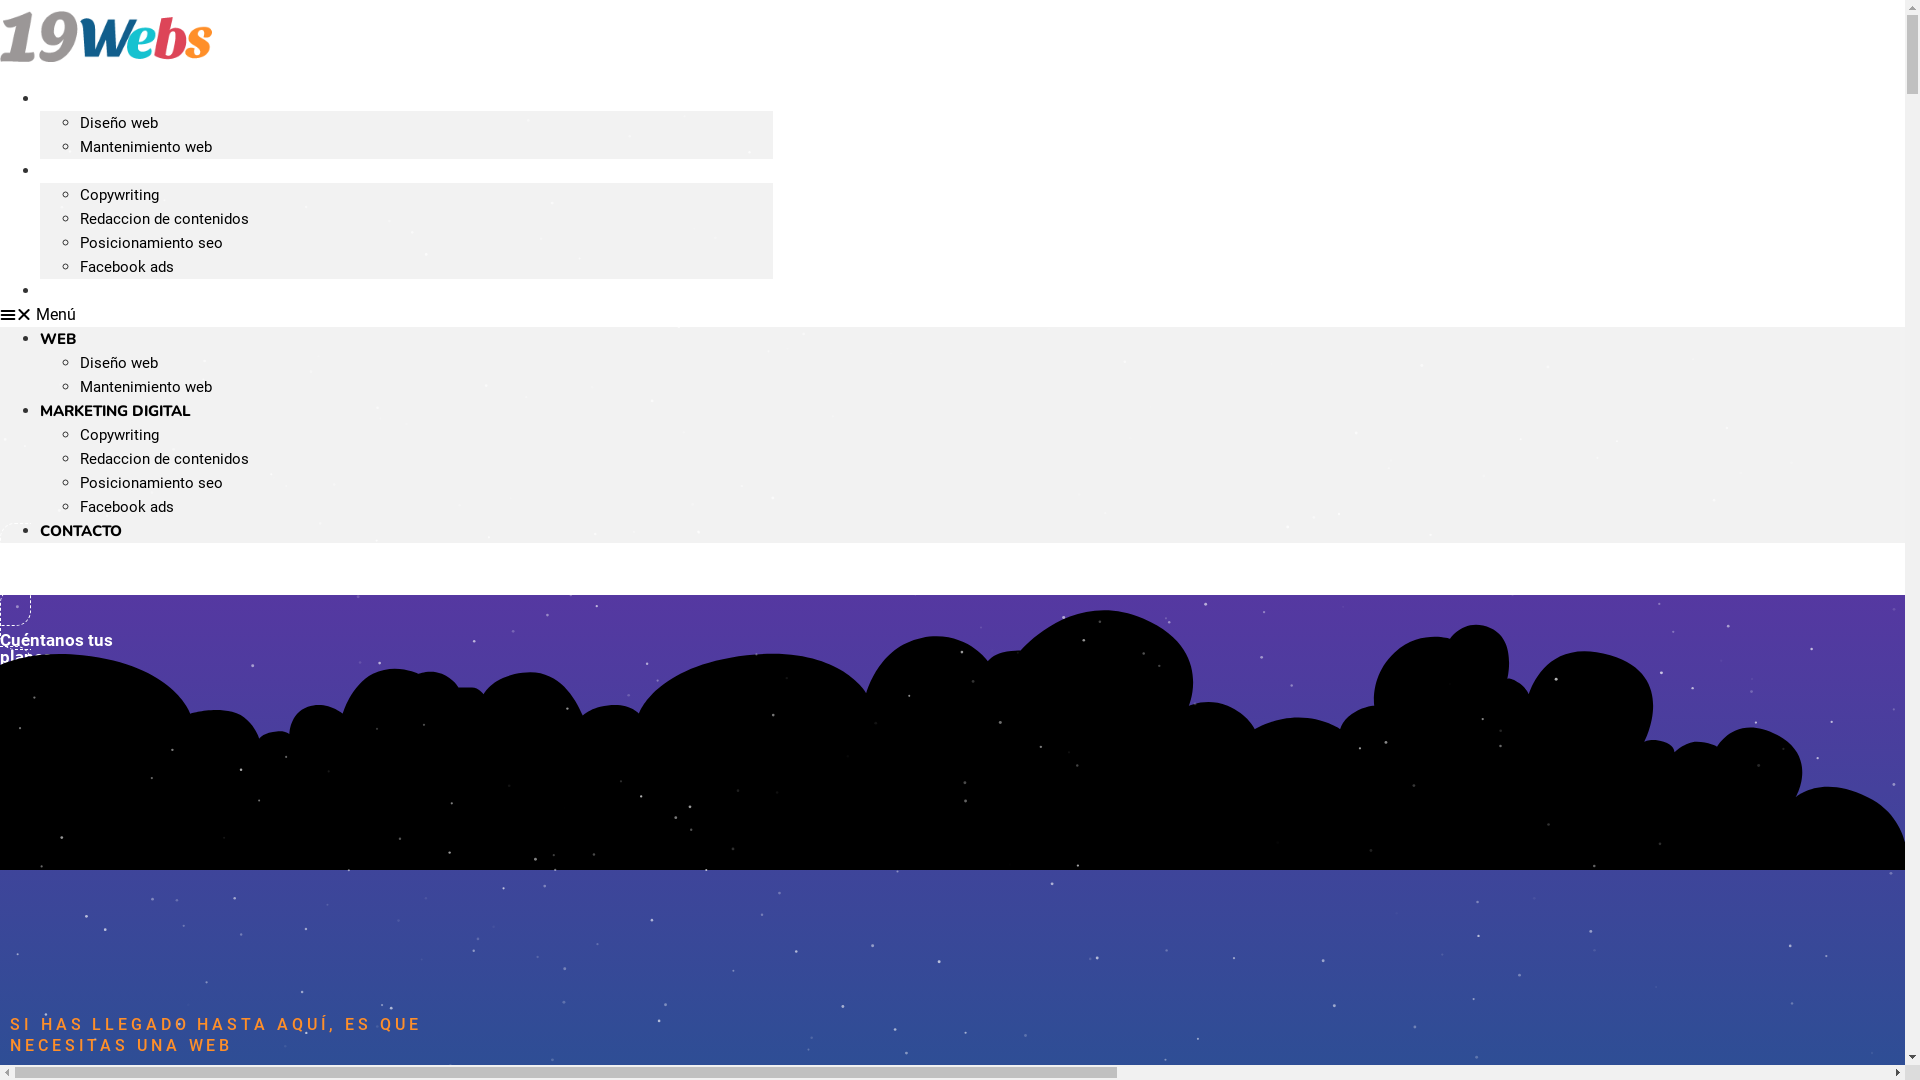 The height and width of the screenshot is (1080, 1920). Describe the element at coordinates (152, 483) in the screenshot. I see `Posicionamiento seo` at that location.